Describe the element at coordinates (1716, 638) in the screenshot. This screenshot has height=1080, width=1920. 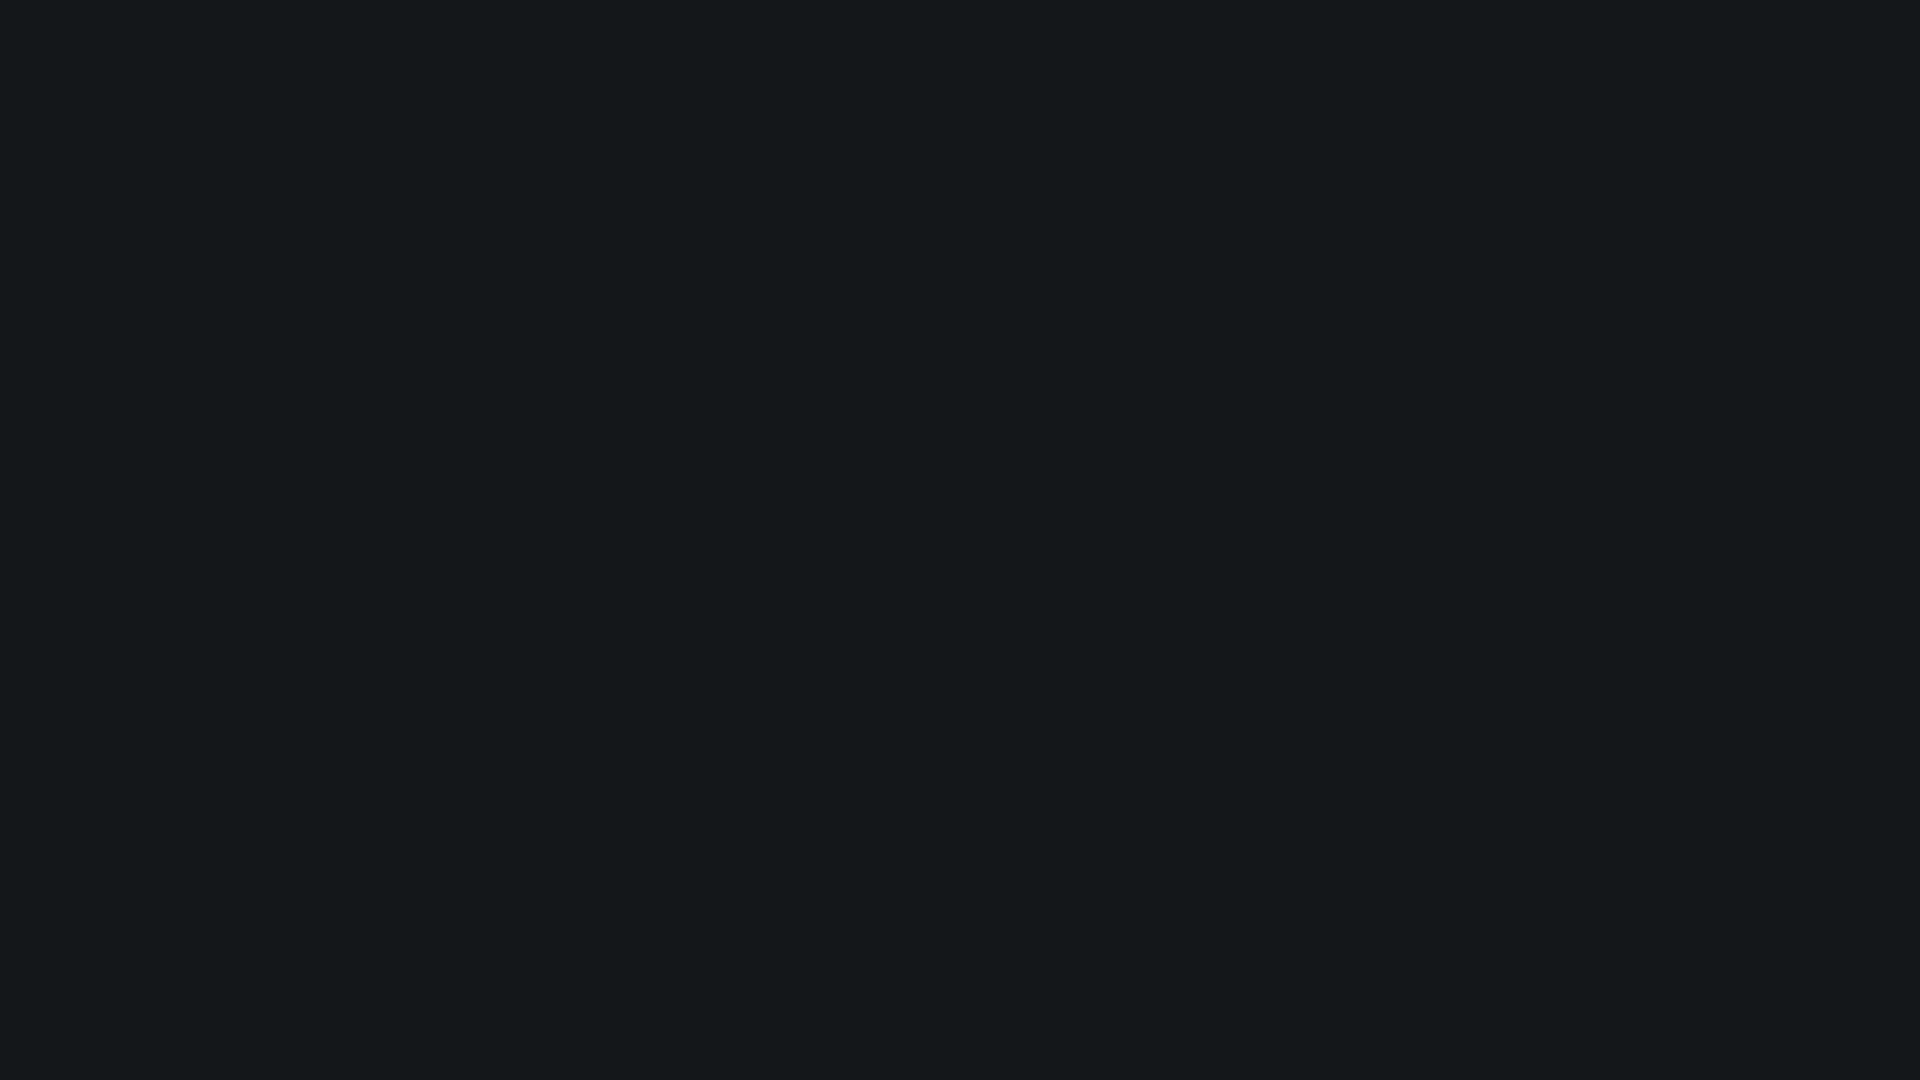
I see `Download All` at that location.